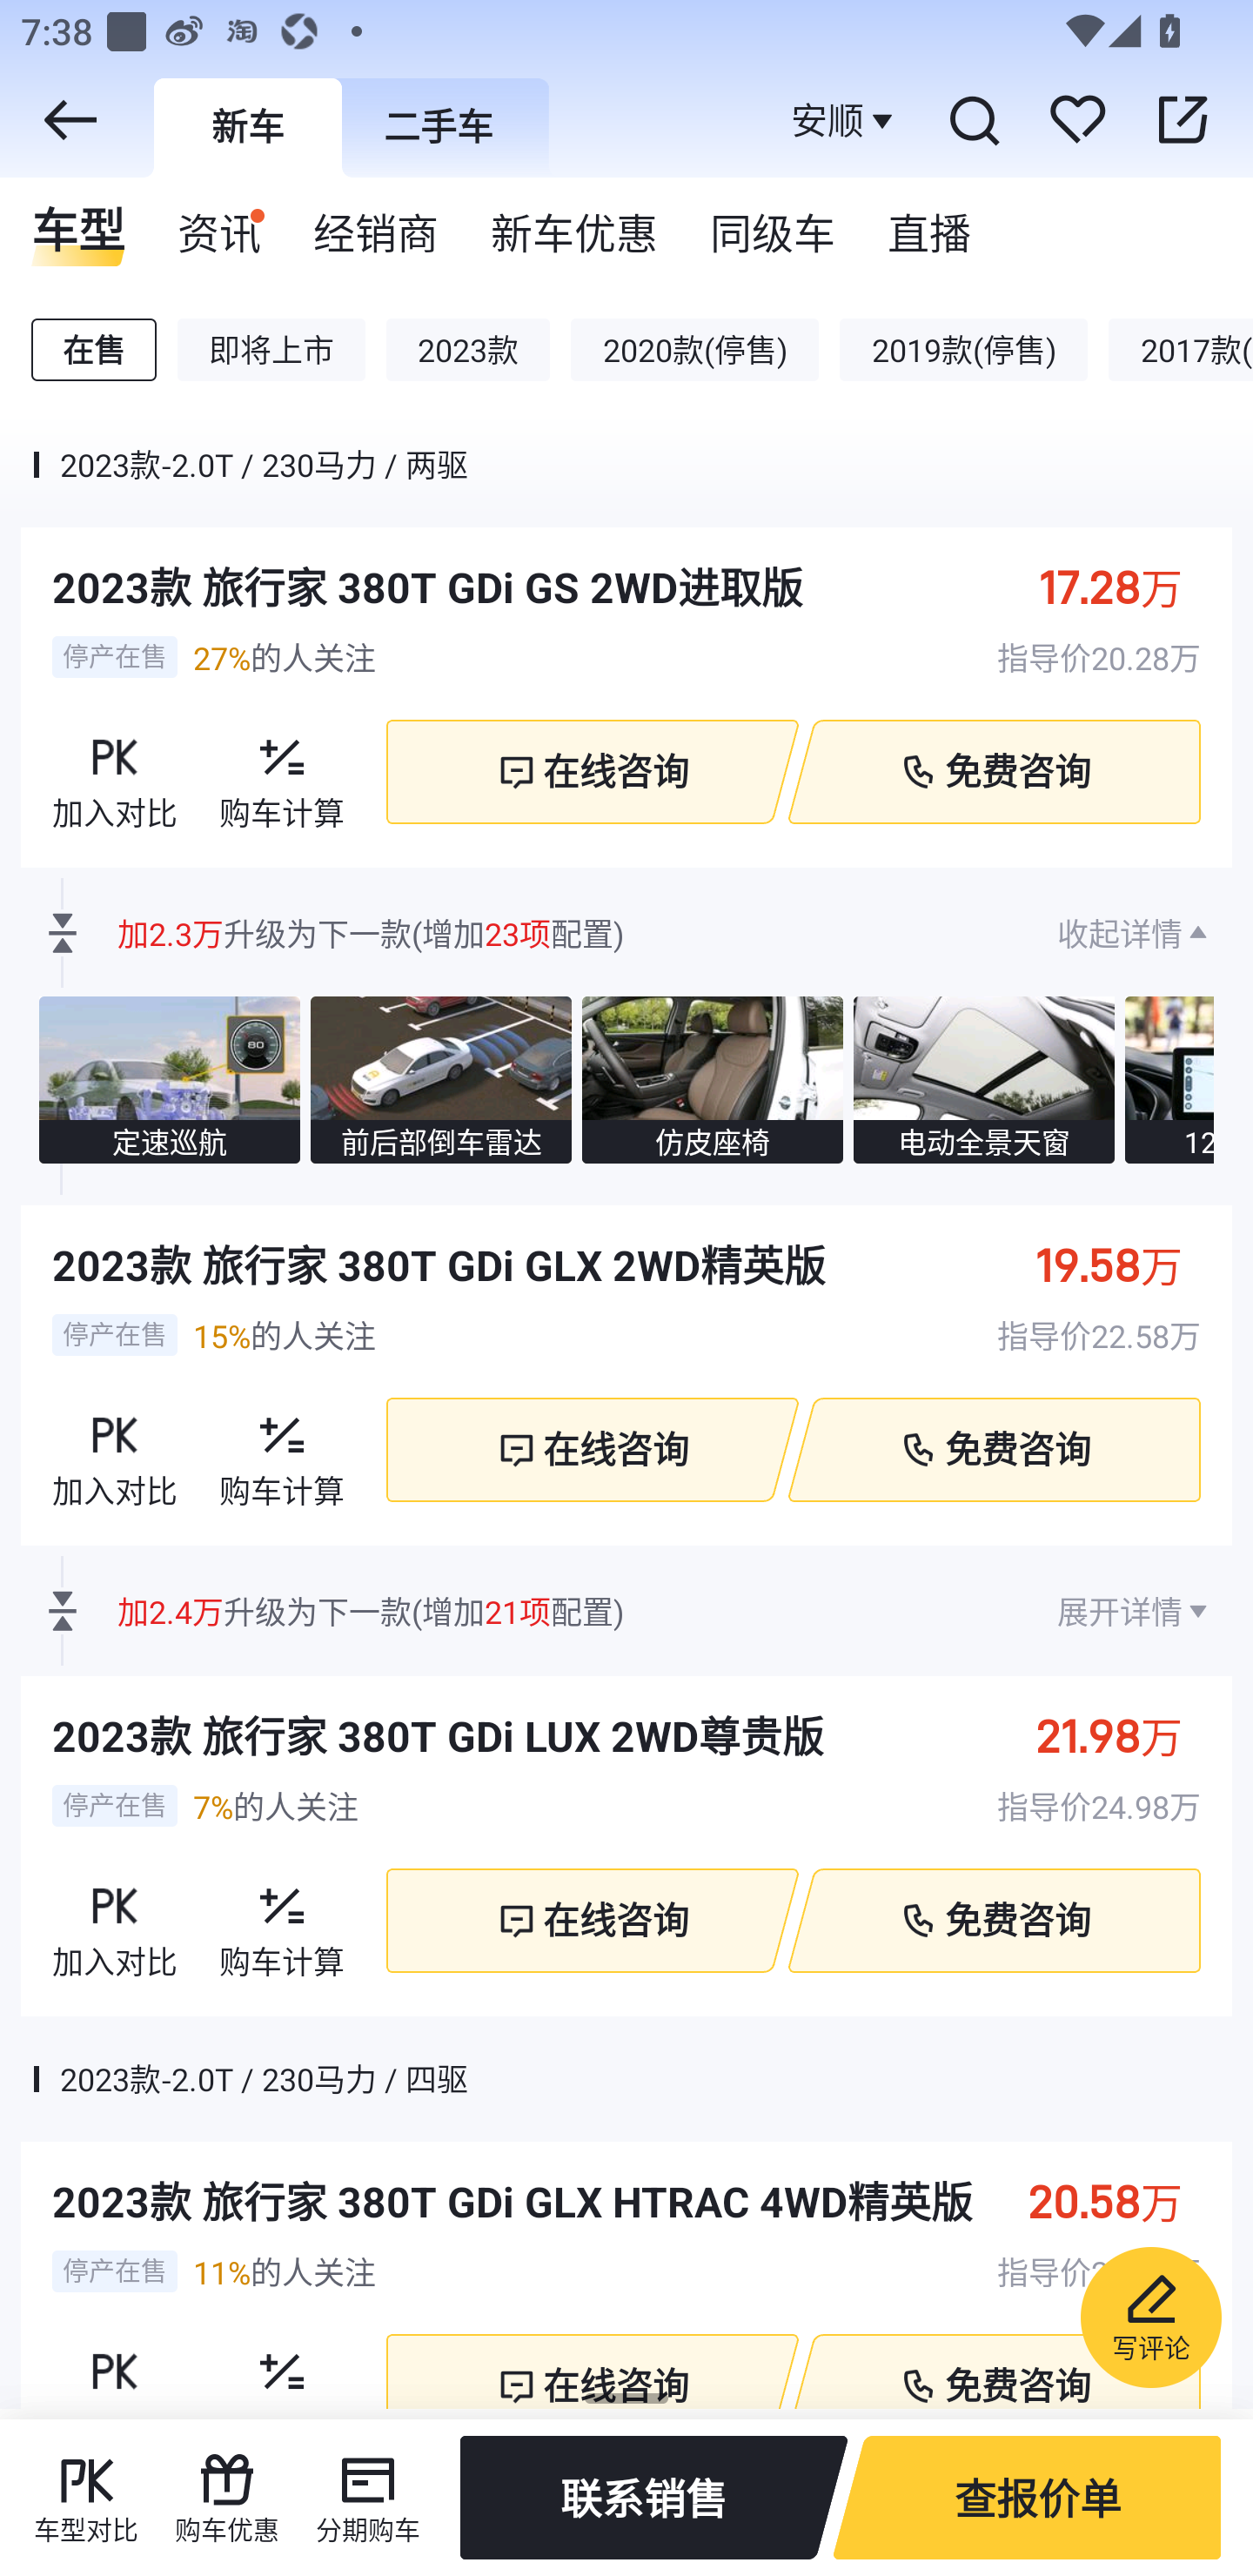  I want to click on 加入对比, so click(115, 1450).